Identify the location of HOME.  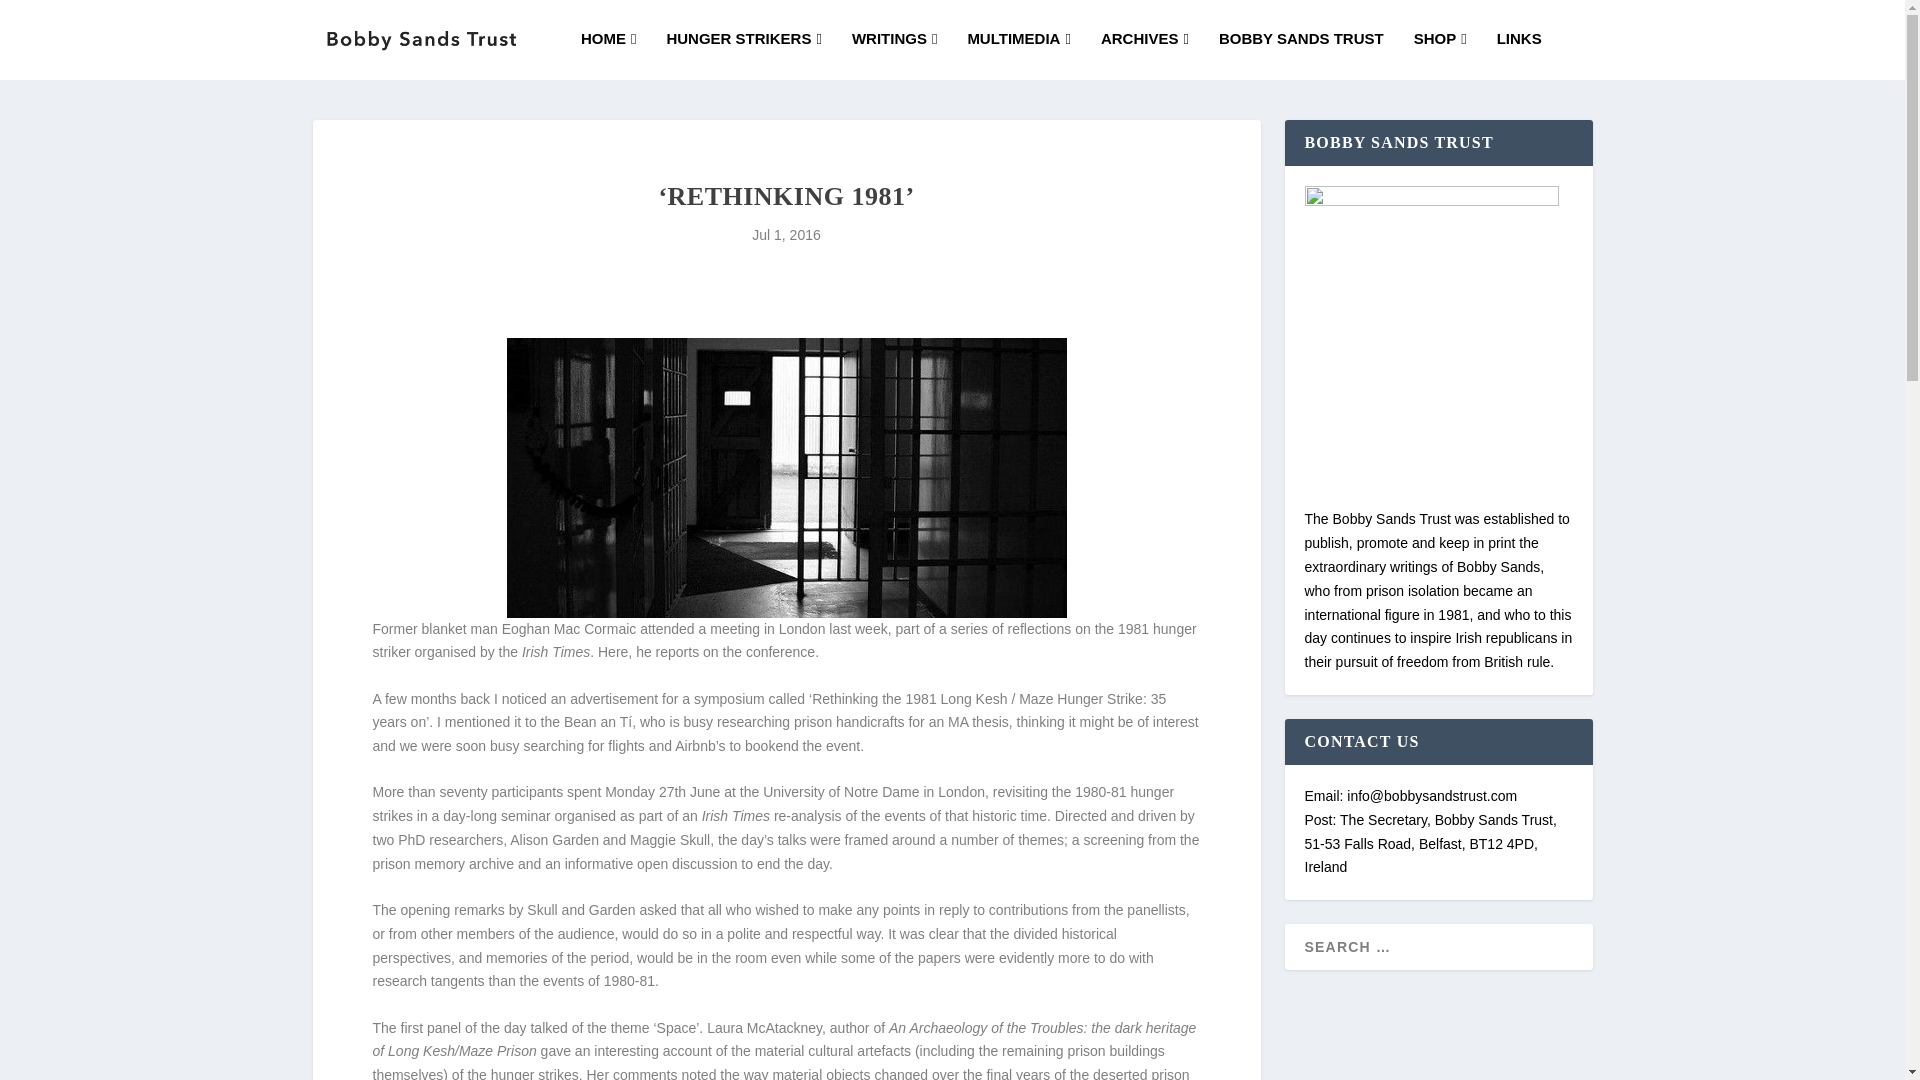
(608, 55).